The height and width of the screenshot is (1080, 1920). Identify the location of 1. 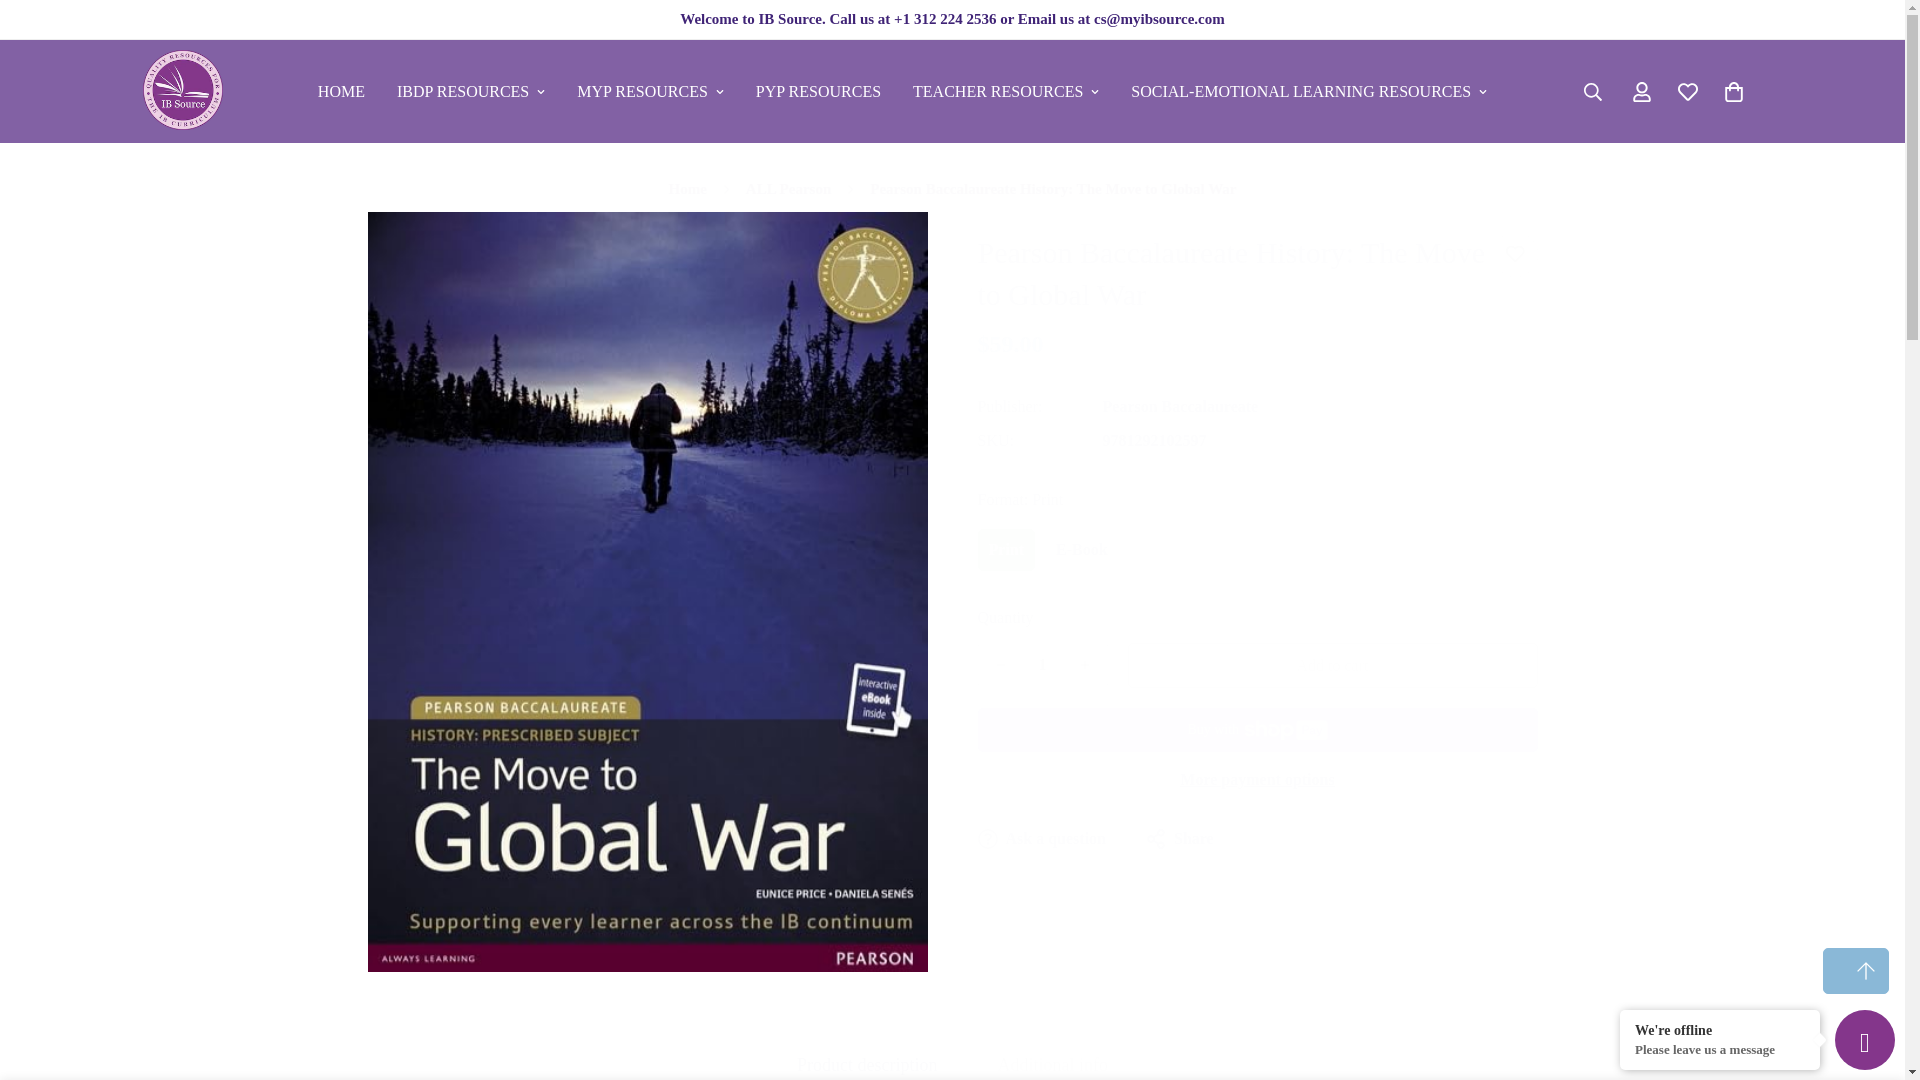
(1041, 664).